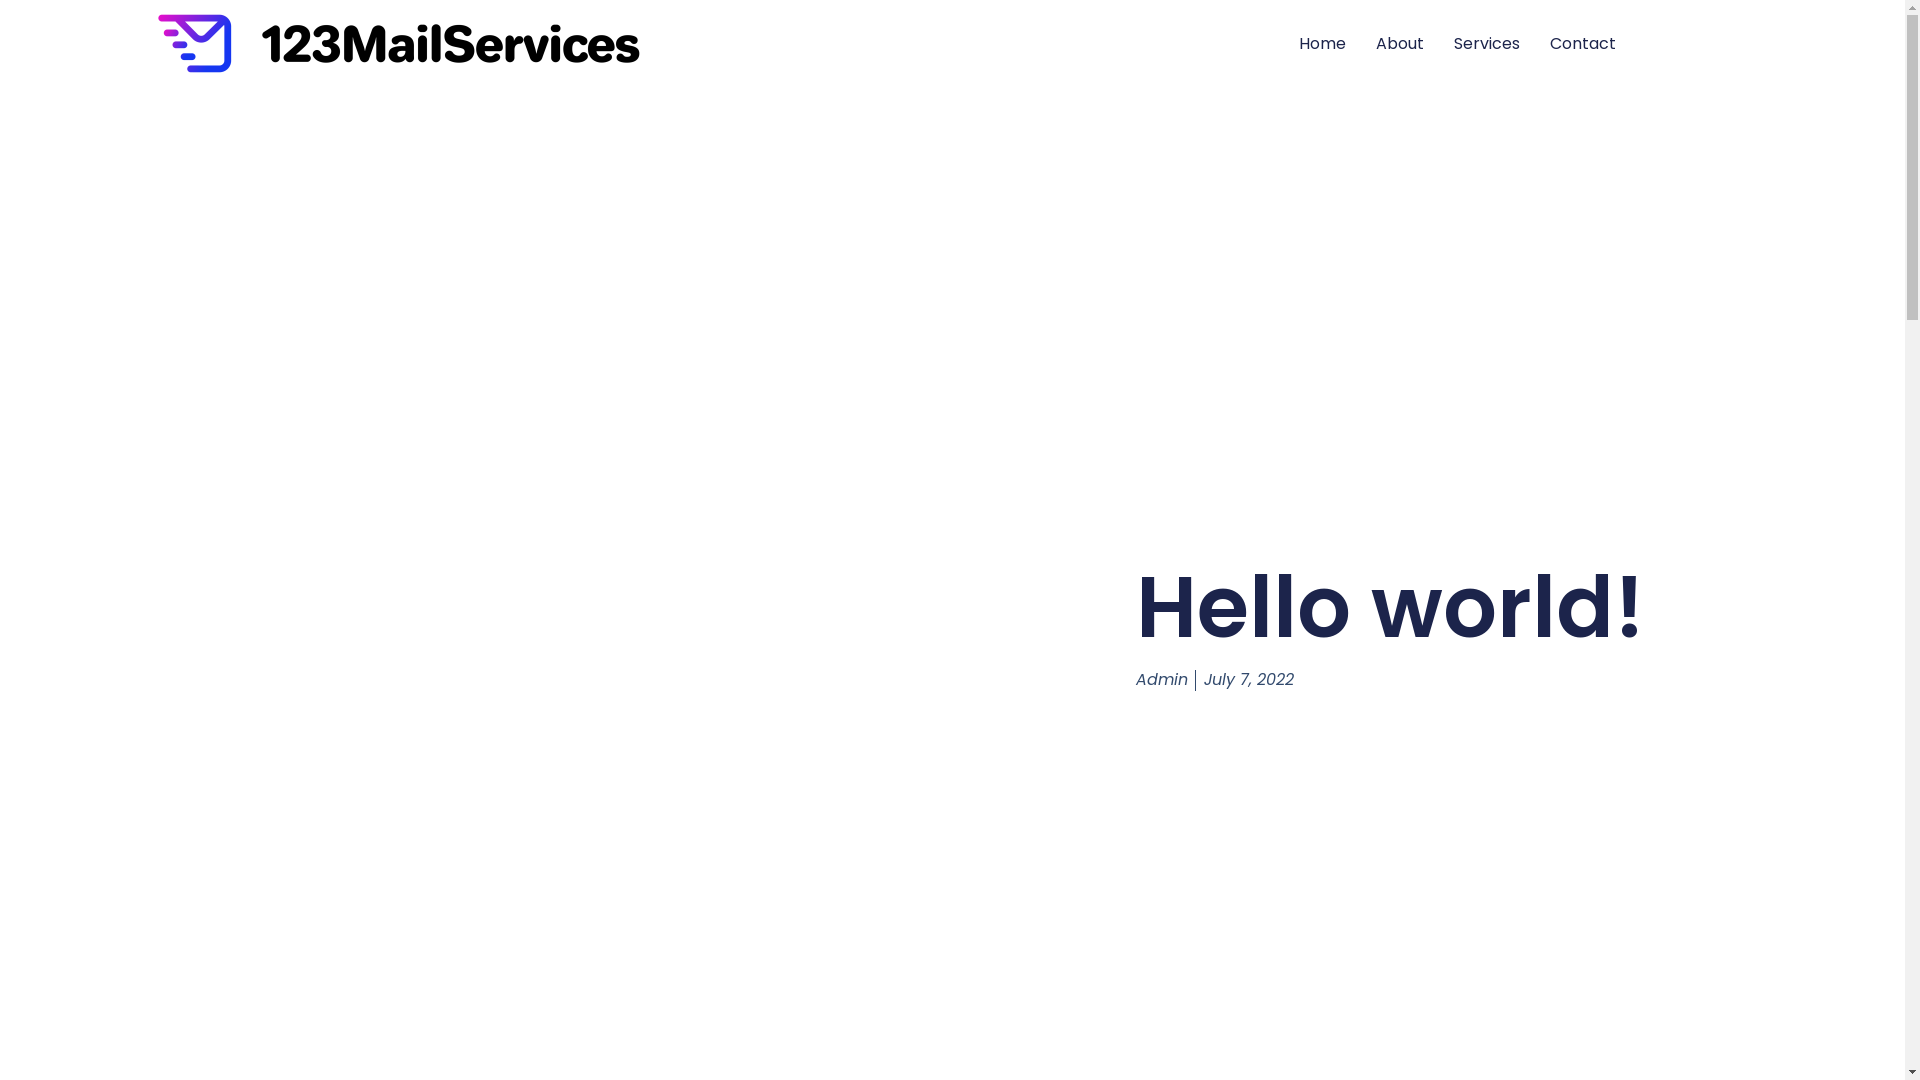 The image size is (1920, 1080). What do you see at coordinates (1322, 44) in the screenshot?
I see `Home` at bounding box center [1322, 44].